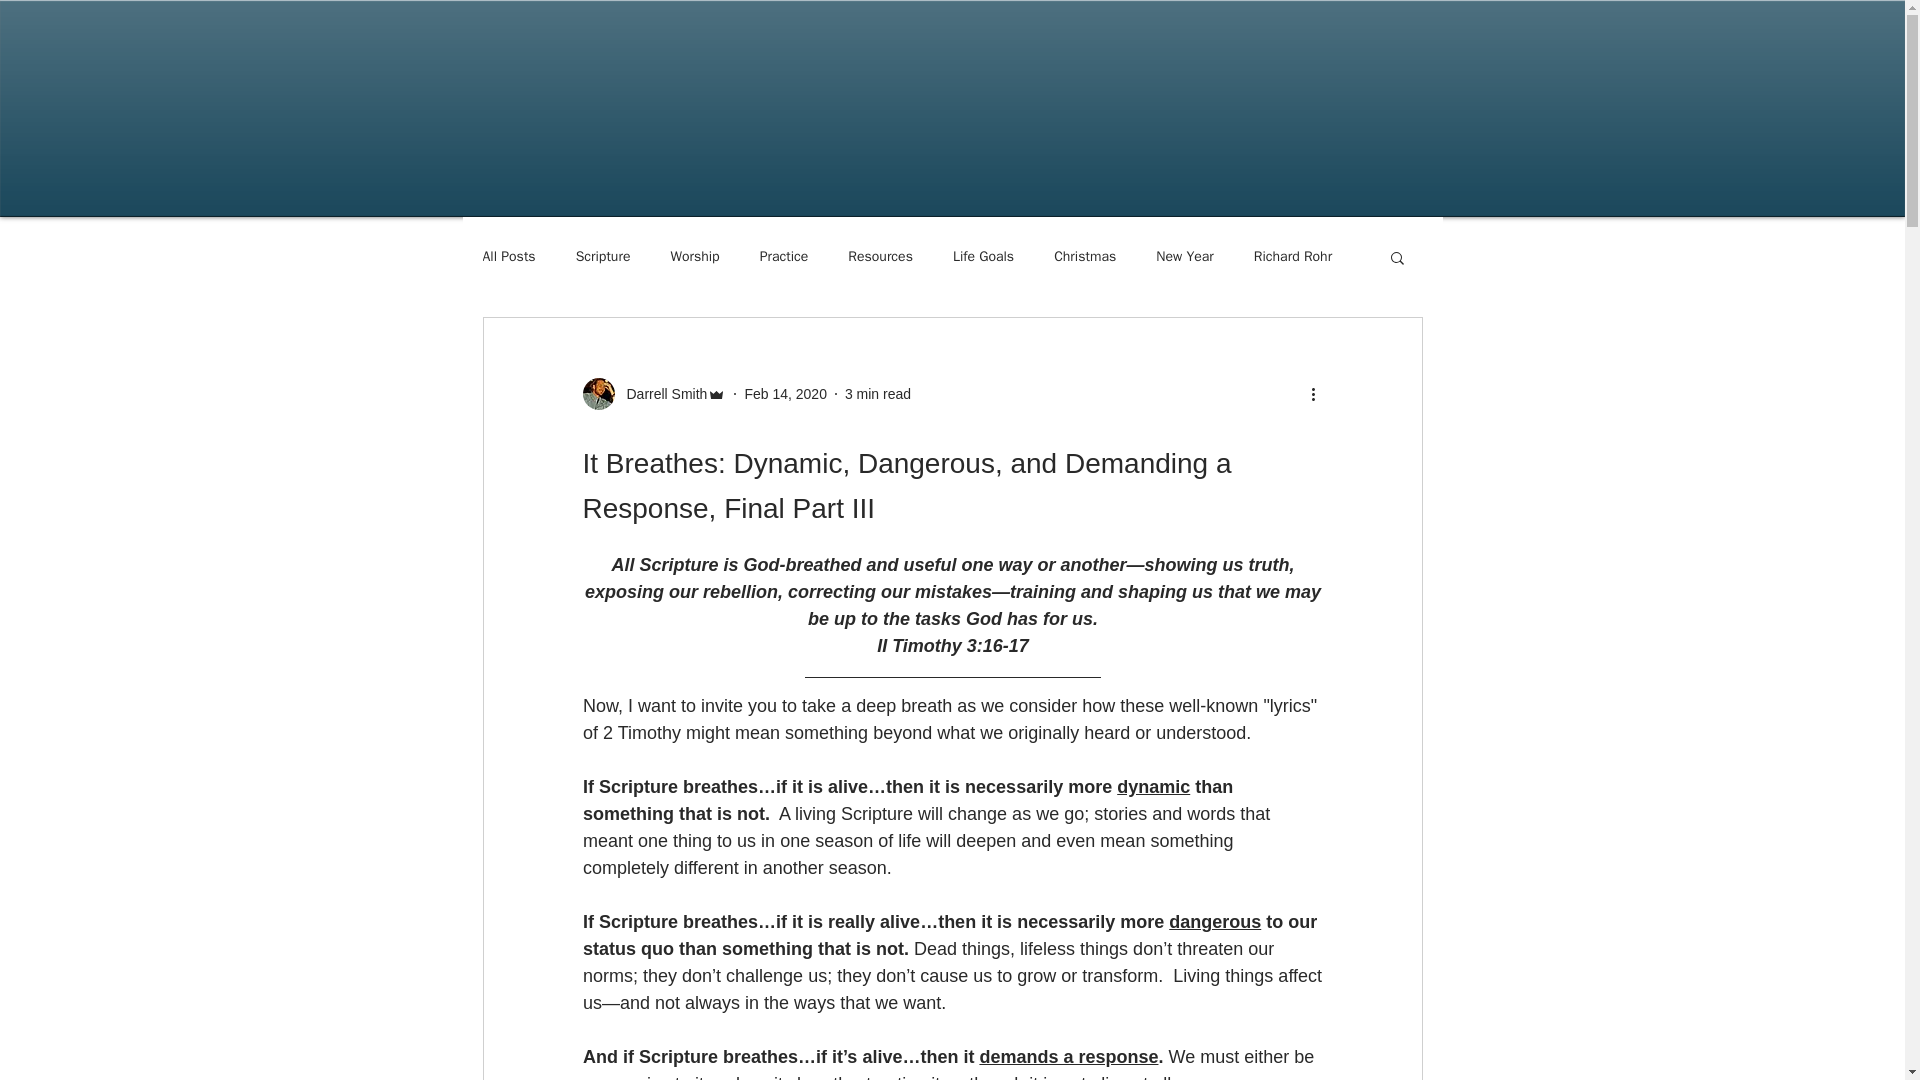  I want to click on Life Goals, so click(982, 256).